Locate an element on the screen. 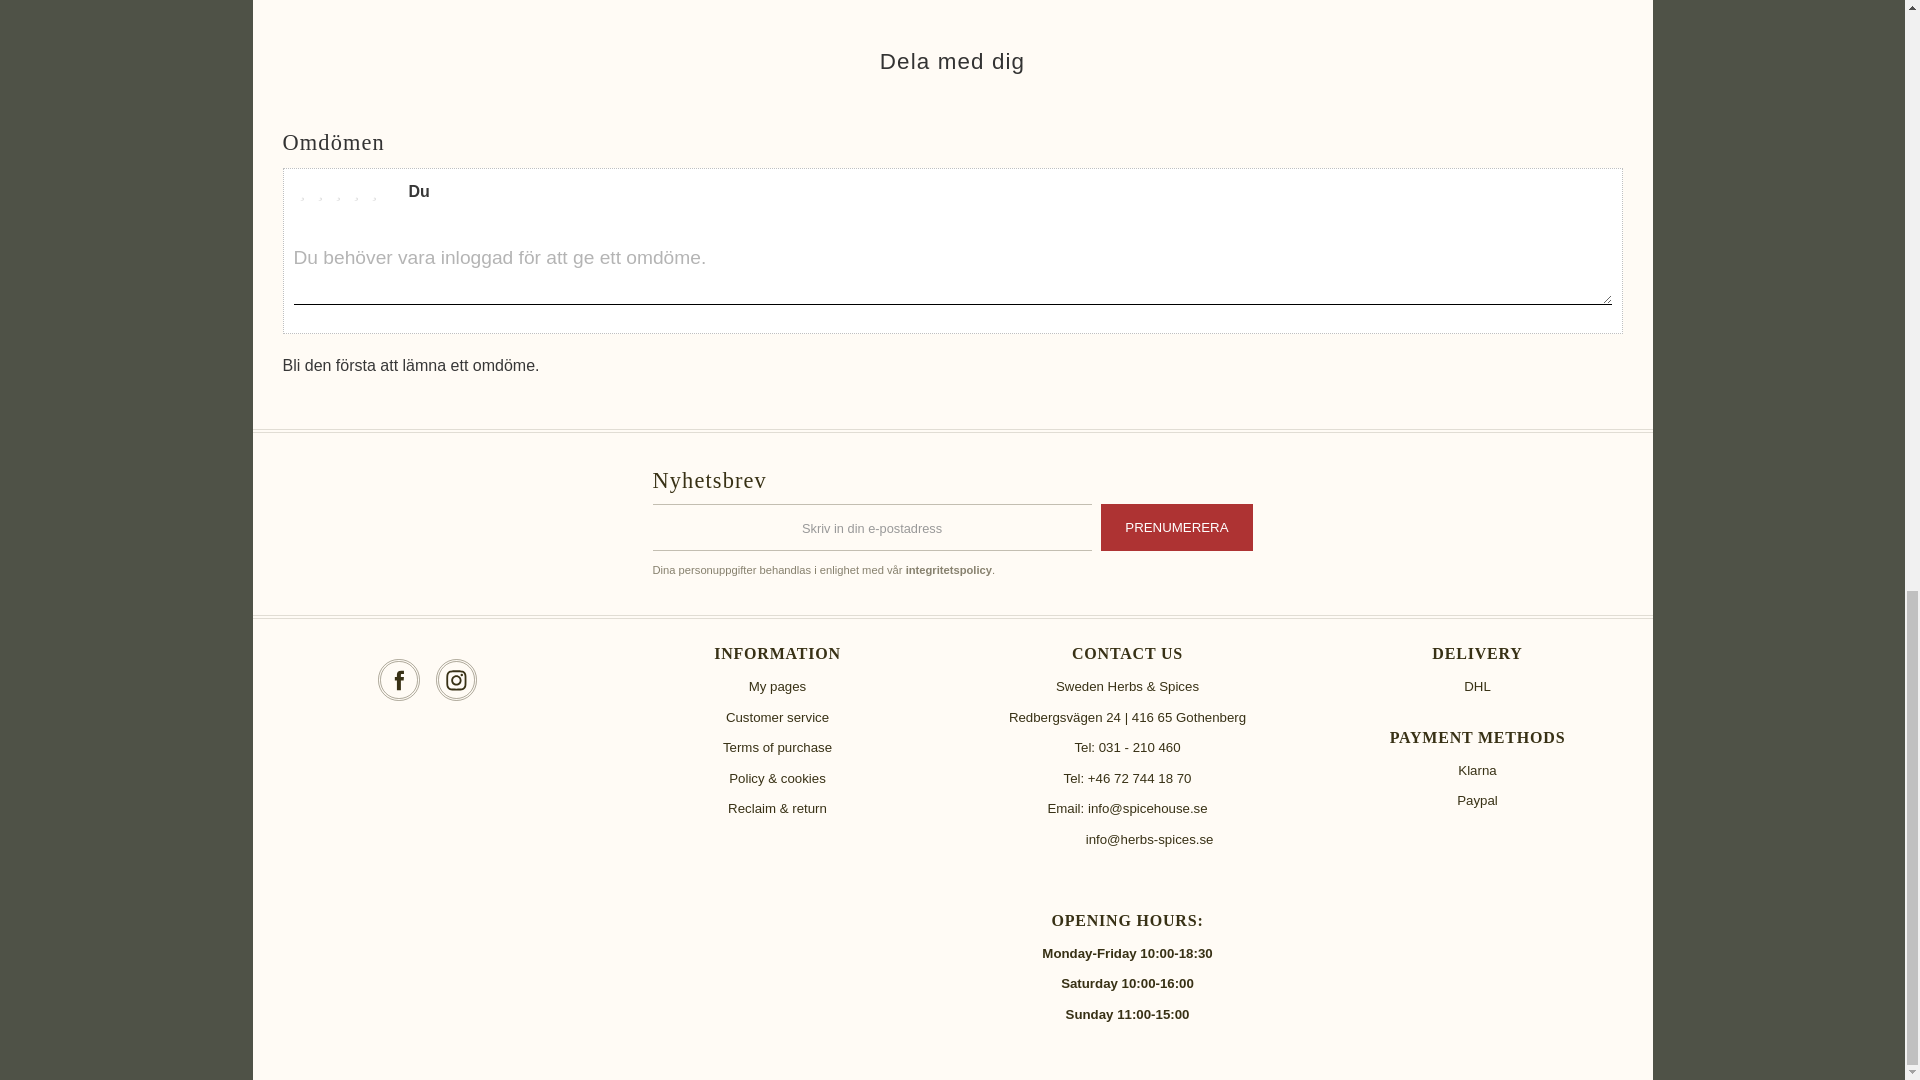 The height and width of the screenshot is (1080, 1920). PRENUMERERA is located at coordinates (1176, 527).